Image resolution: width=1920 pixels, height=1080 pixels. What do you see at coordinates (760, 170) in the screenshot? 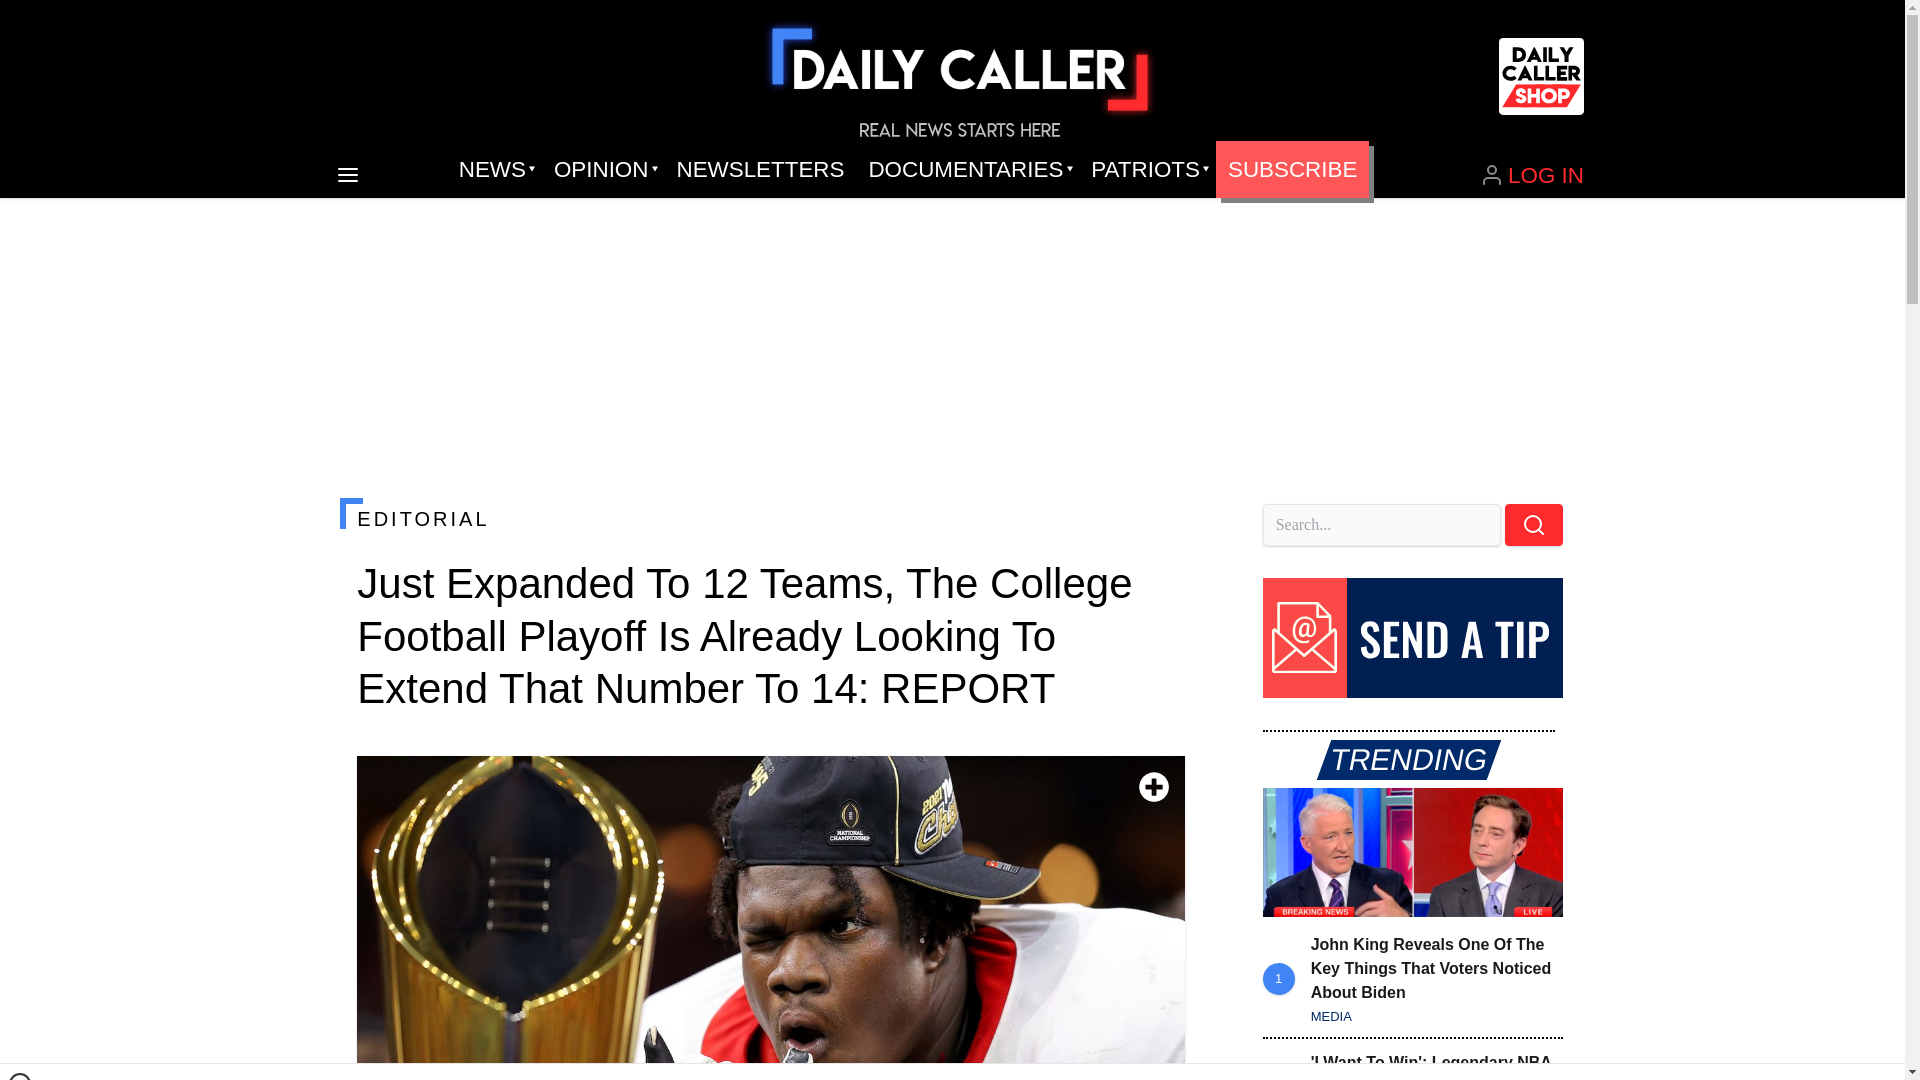
I see `NEWSLETTERS` at bounding box center [760, 170].